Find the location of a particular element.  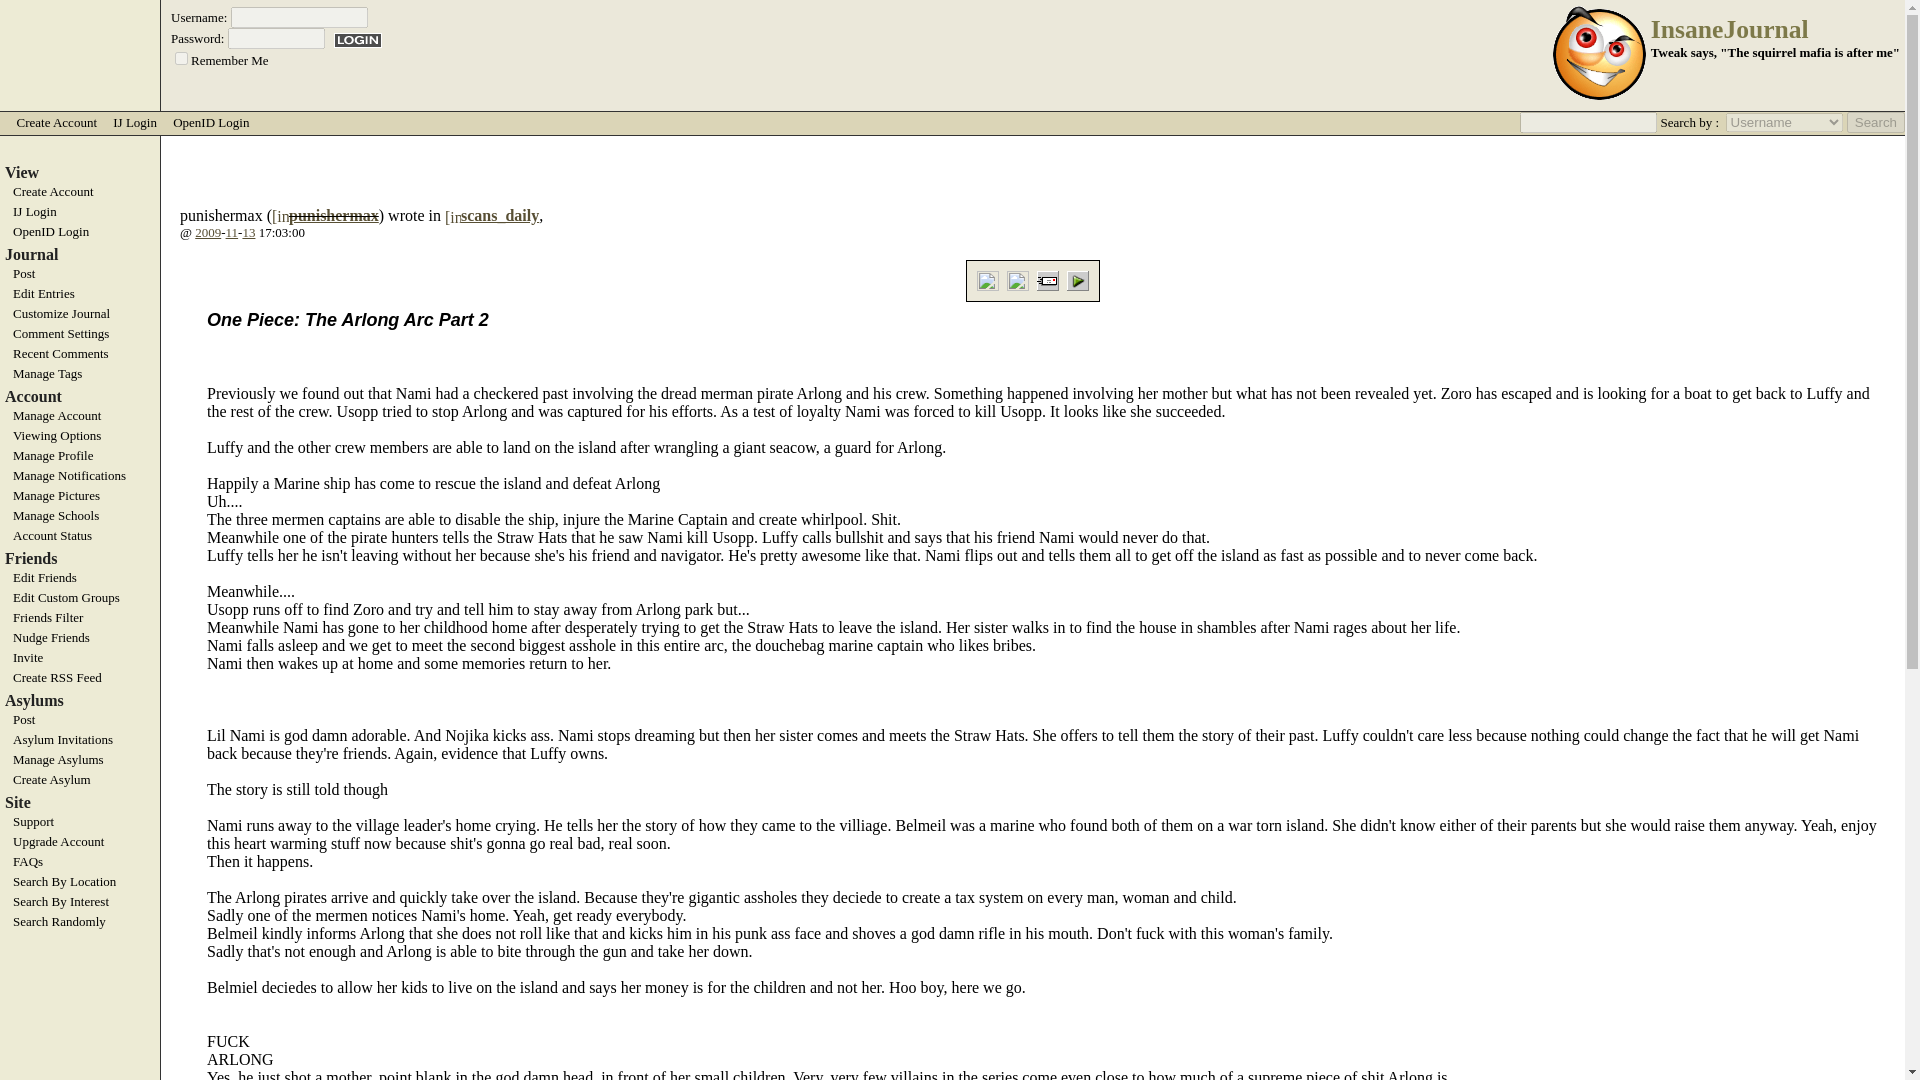

Support is located at coordinates (80, 822).